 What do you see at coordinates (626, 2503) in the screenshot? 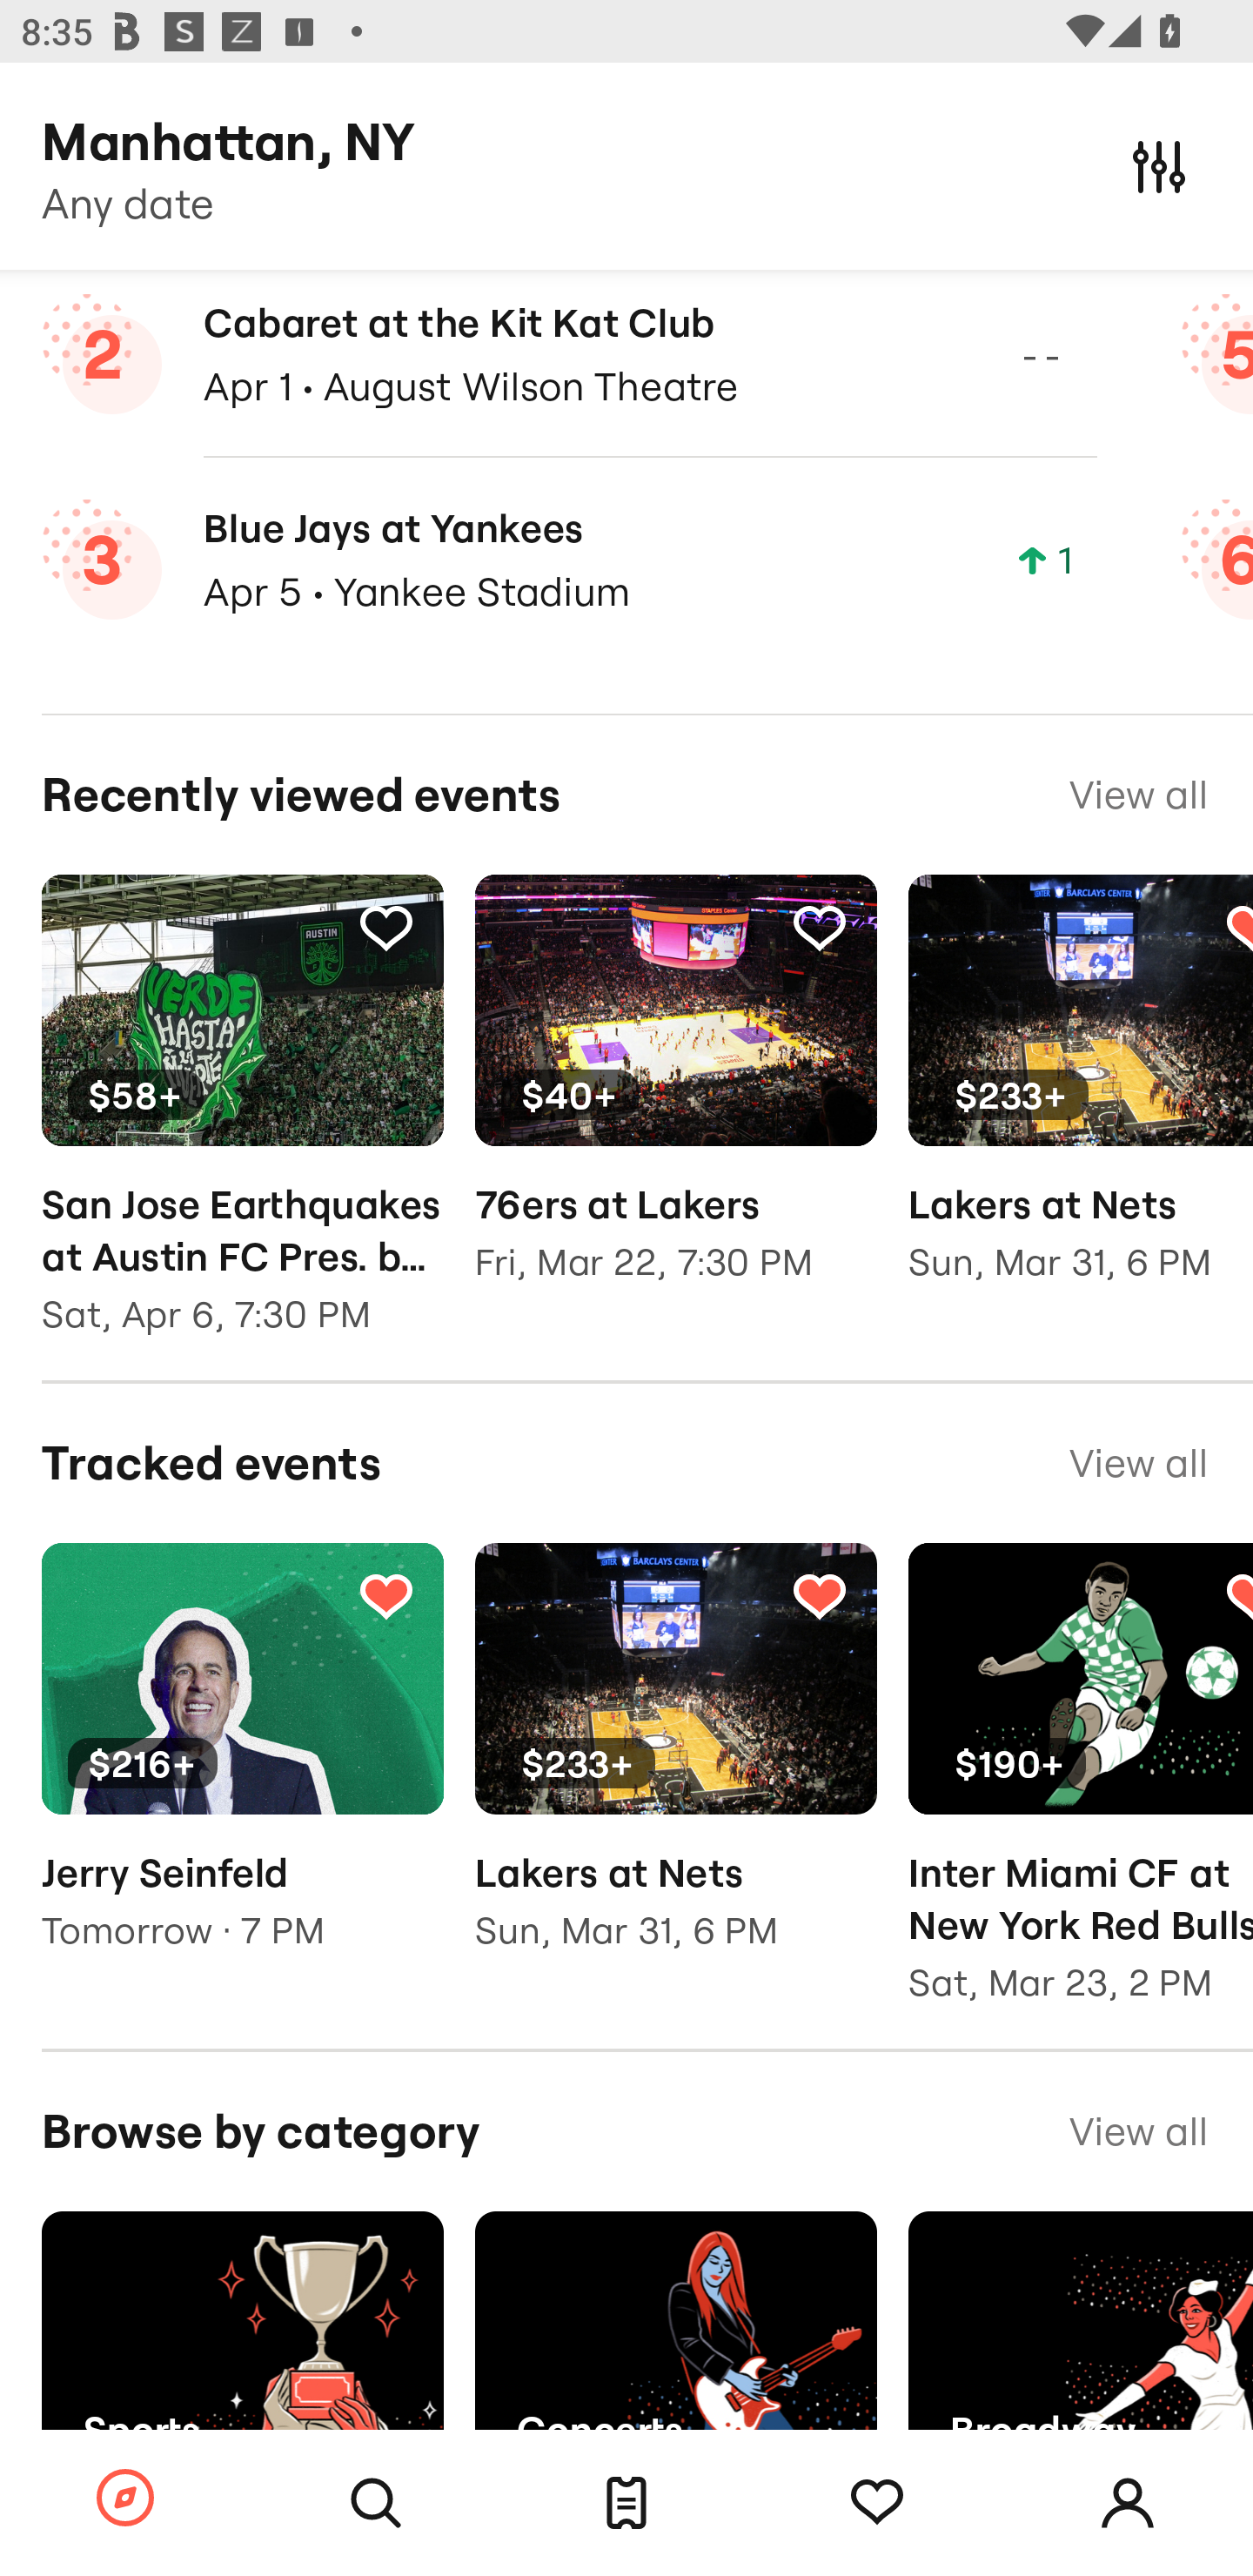
I see `Tickets` at bounding box center [626, 2503].